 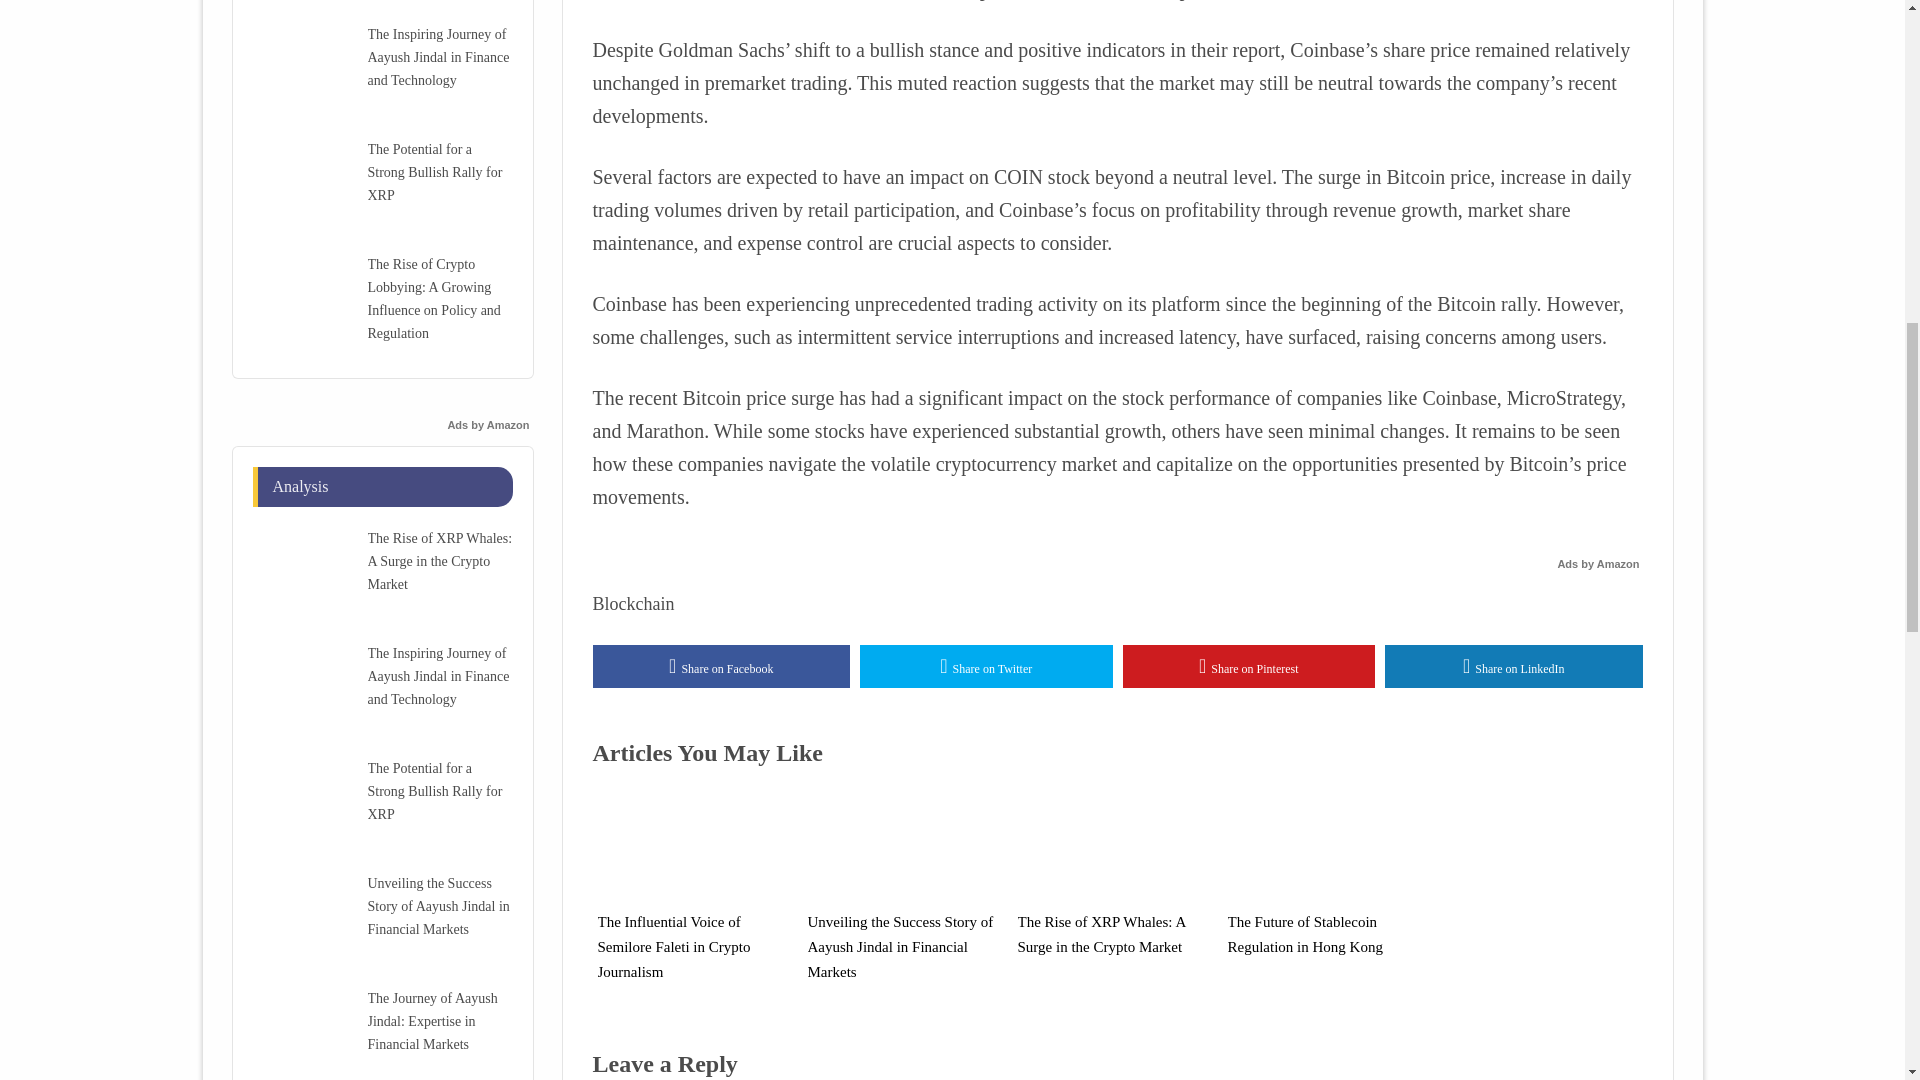 What do you see at coordinates (632, 604) in the screenshot?
I see `Blockchain` at bounding box center [632, 604].